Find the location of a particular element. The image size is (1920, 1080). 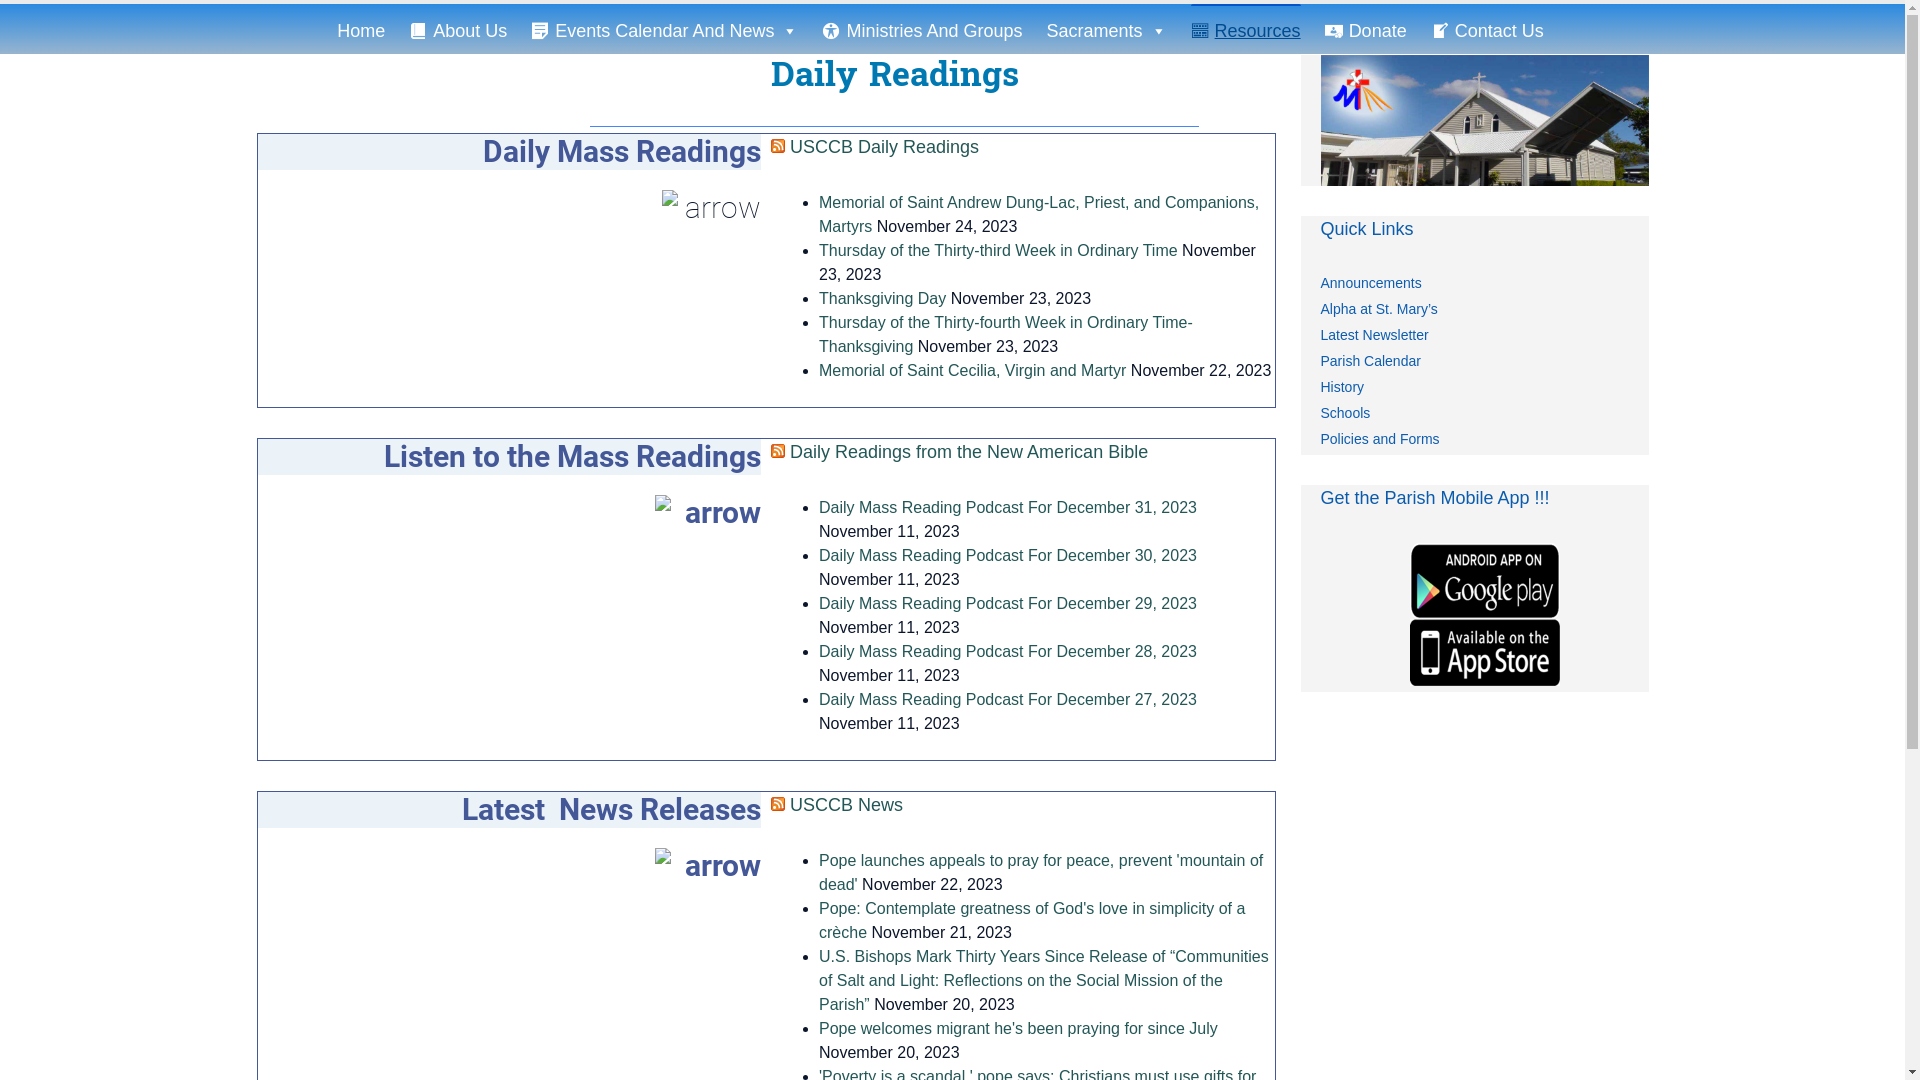

USCCB Daily Readings is located at coordinates (884, 147).